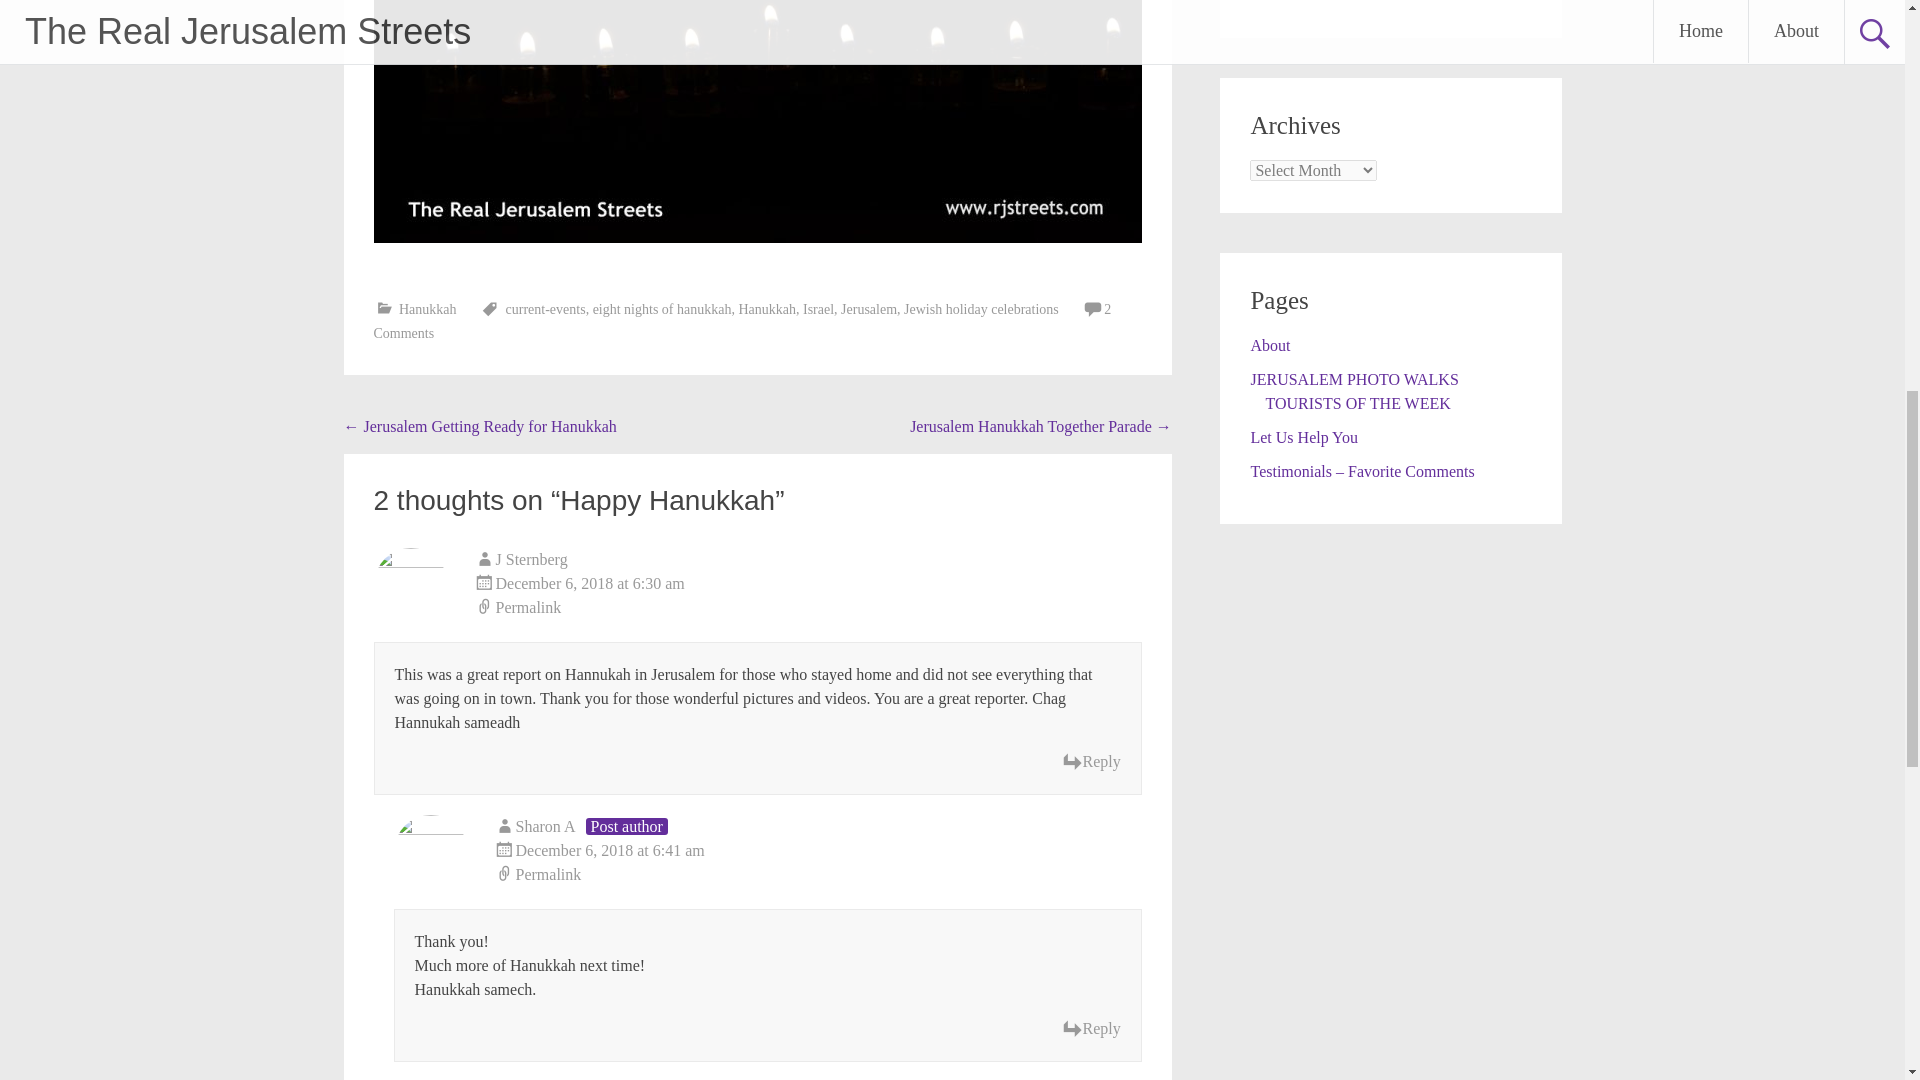  Describe the element at coordinates (742, 322) in the screenshot. I see `2 Comments` at that location.